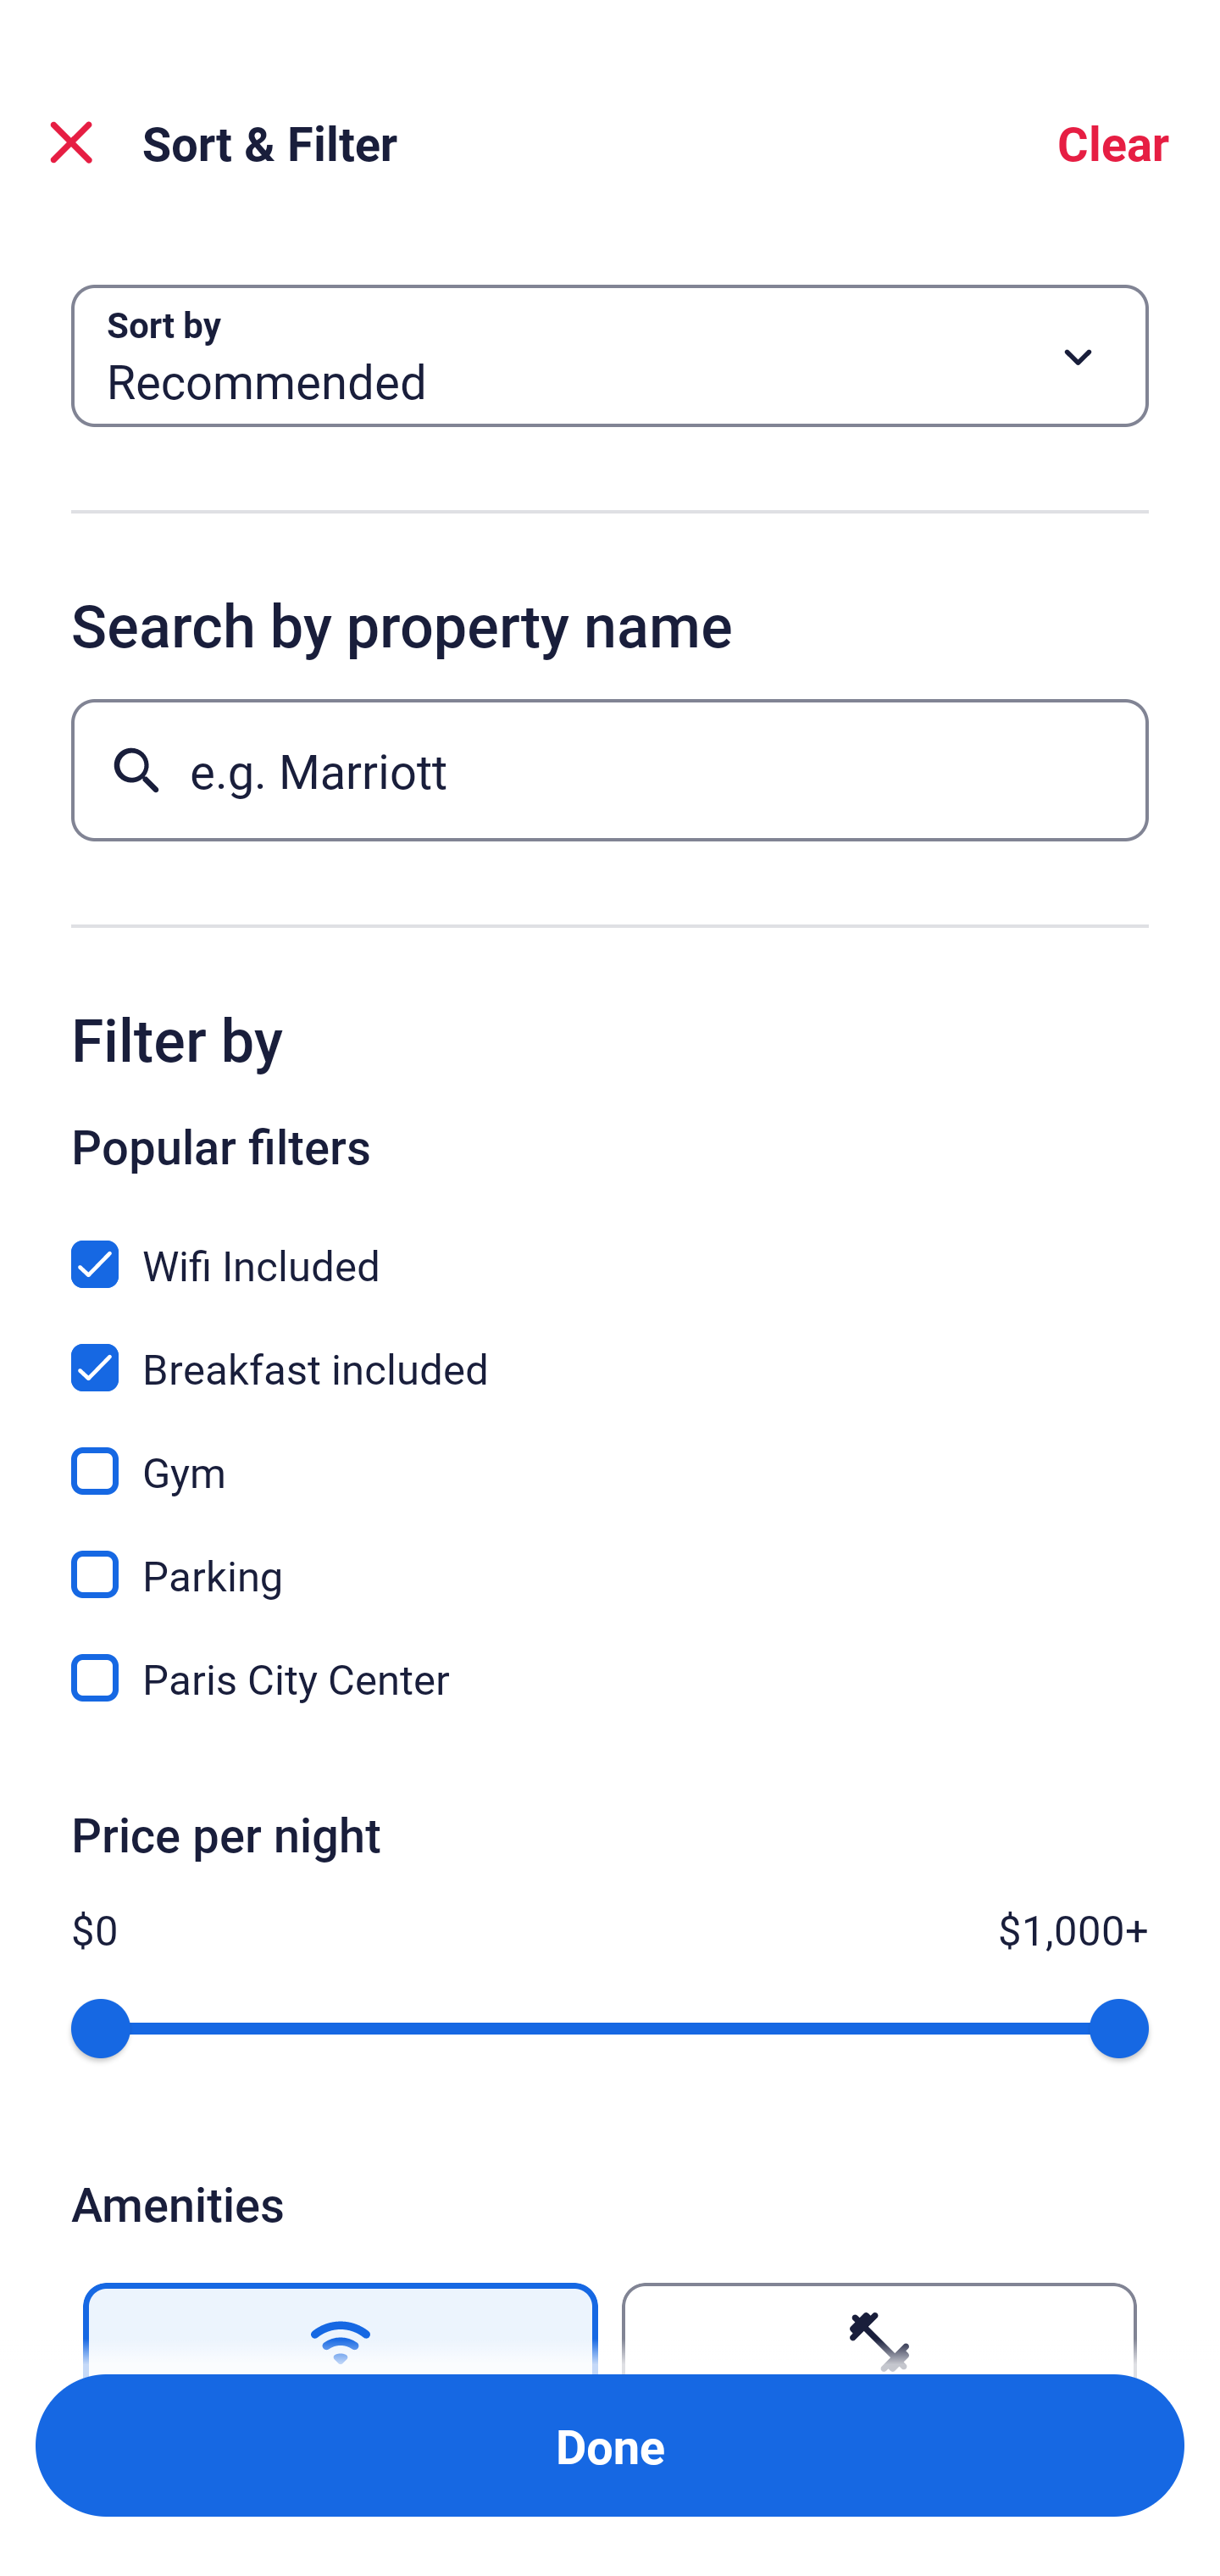 The image size is (1220, 2576). What do you see at coordinates (610, 2446) in the screenshot?
I see `Apply and close Sort and Filter Done` at bounding box center [610, 2446].